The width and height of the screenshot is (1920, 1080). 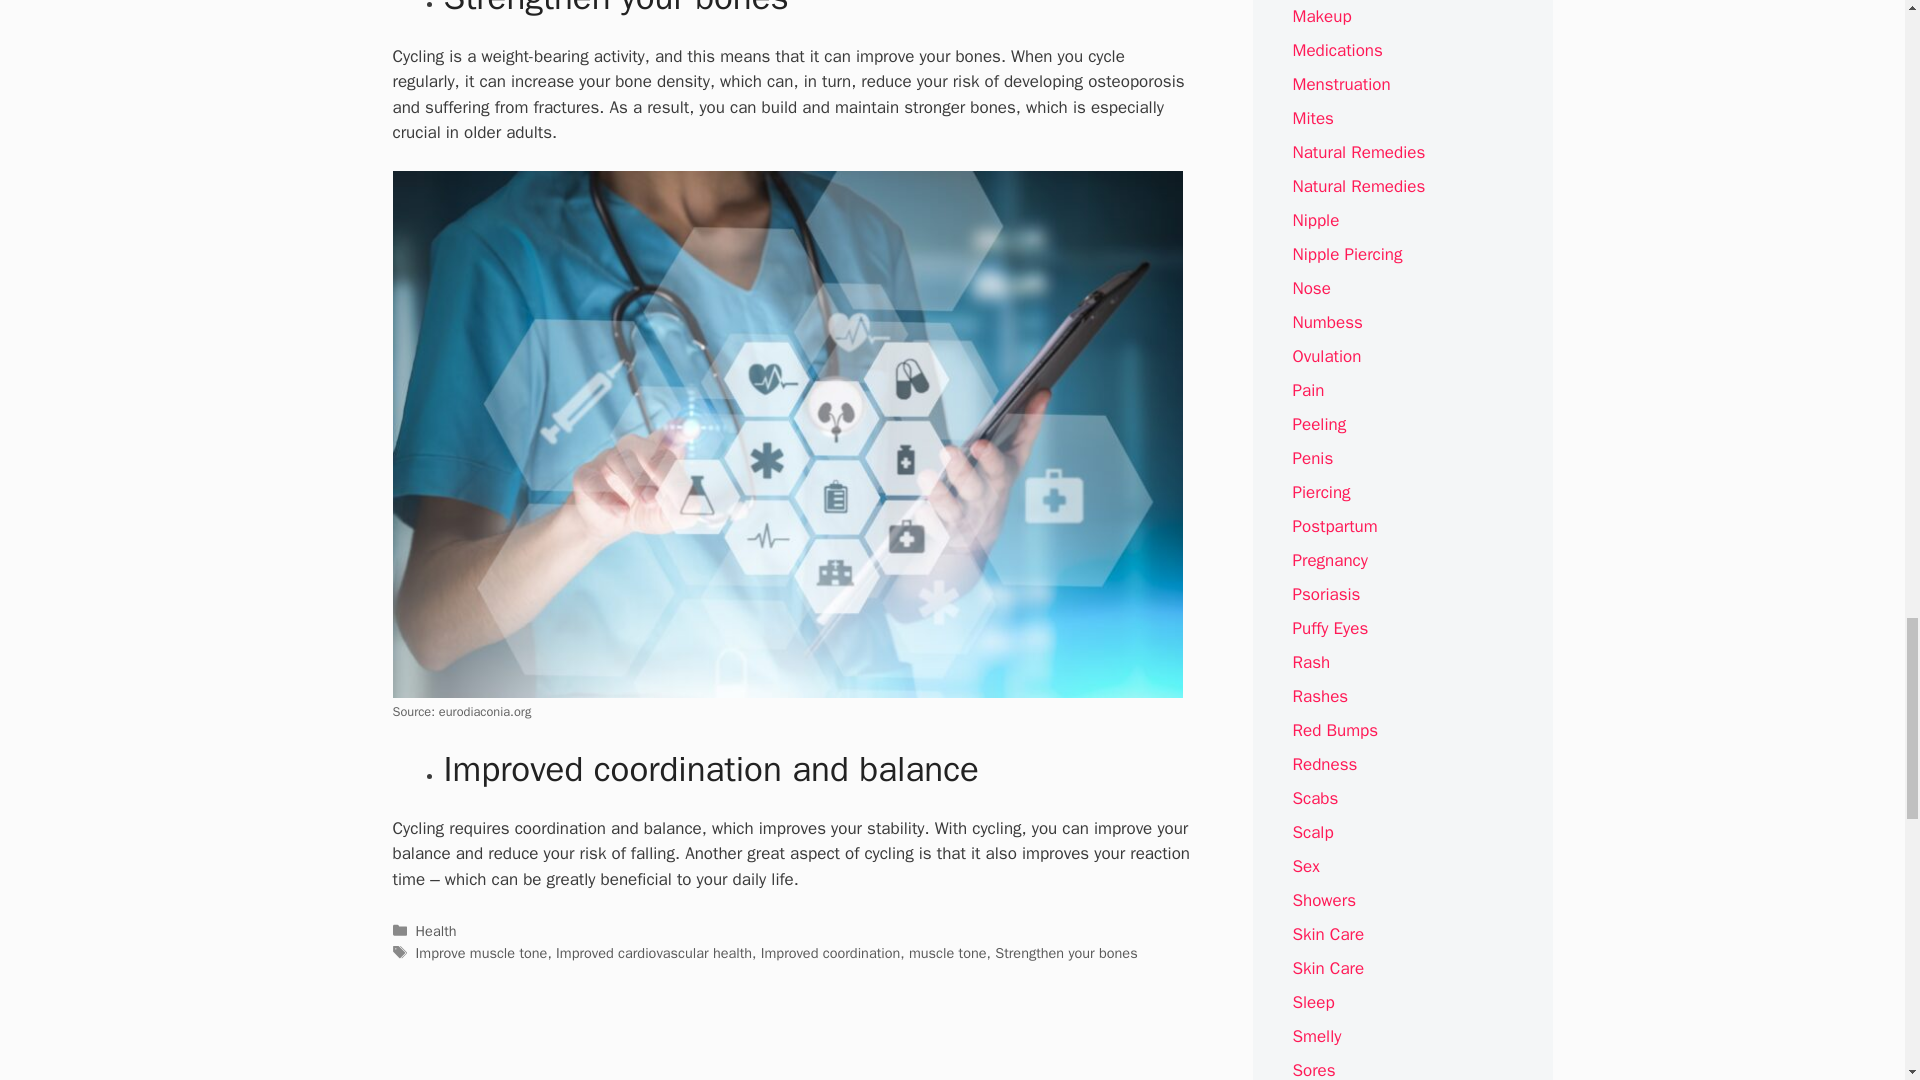 I want to click on muscle tone, so click(x=947, y=952).